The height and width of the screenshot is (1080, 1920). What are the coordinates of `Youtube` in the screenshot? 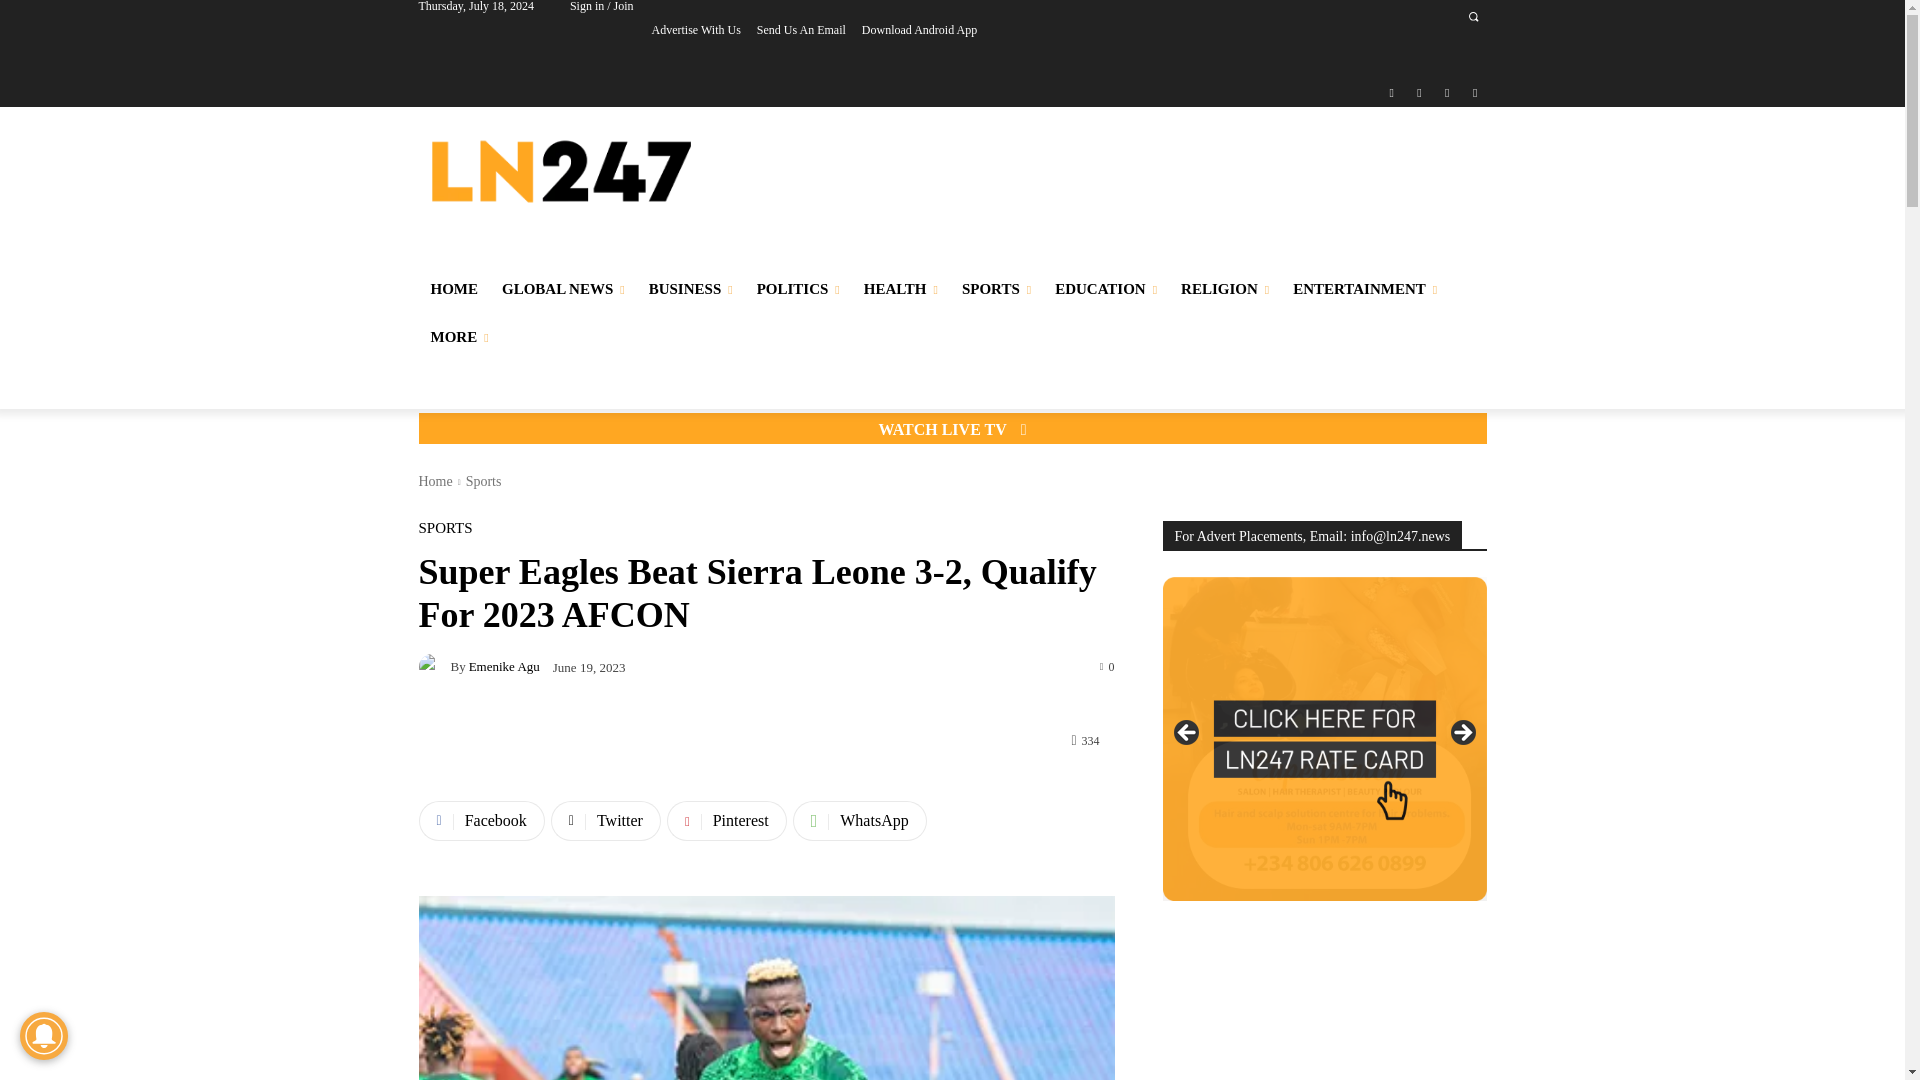 It's located at (1474, 93).